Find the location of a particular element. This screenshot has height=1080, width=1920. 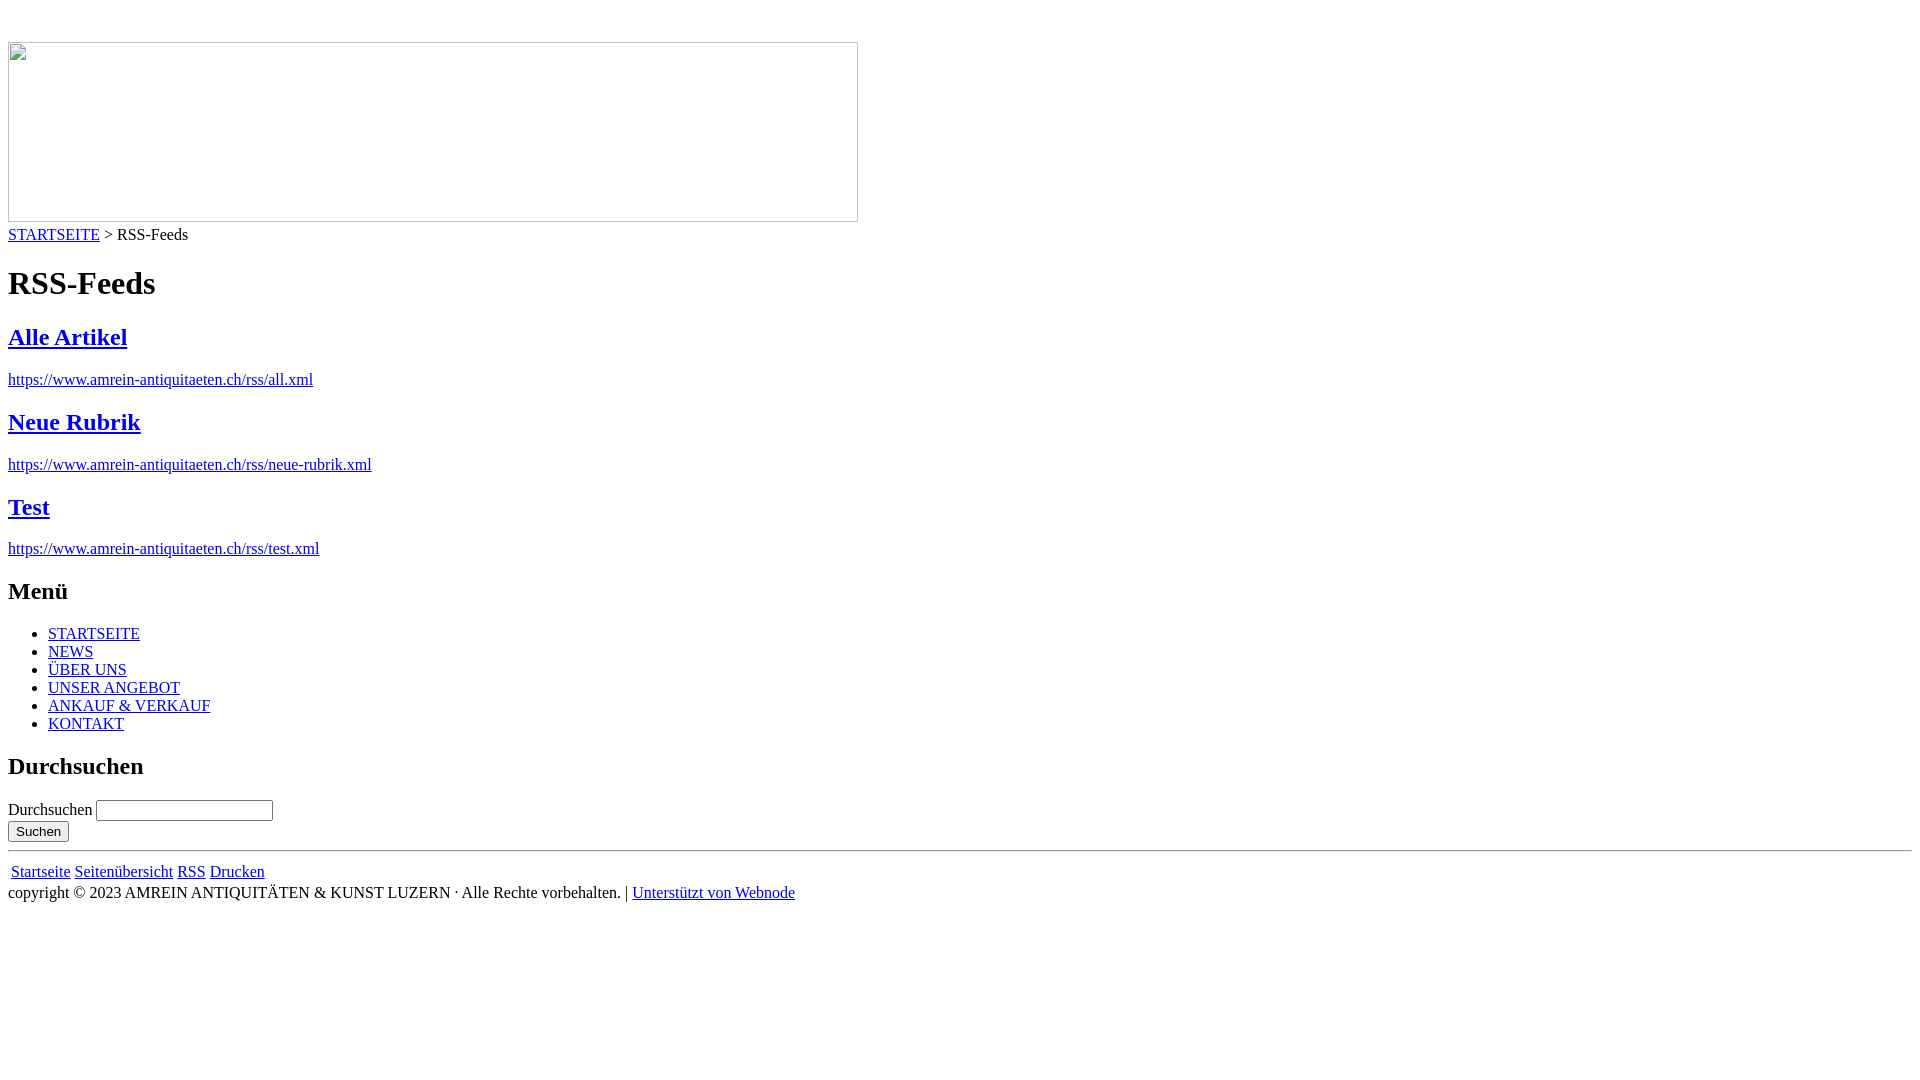

Suchen is located at coordinates (38, 832).